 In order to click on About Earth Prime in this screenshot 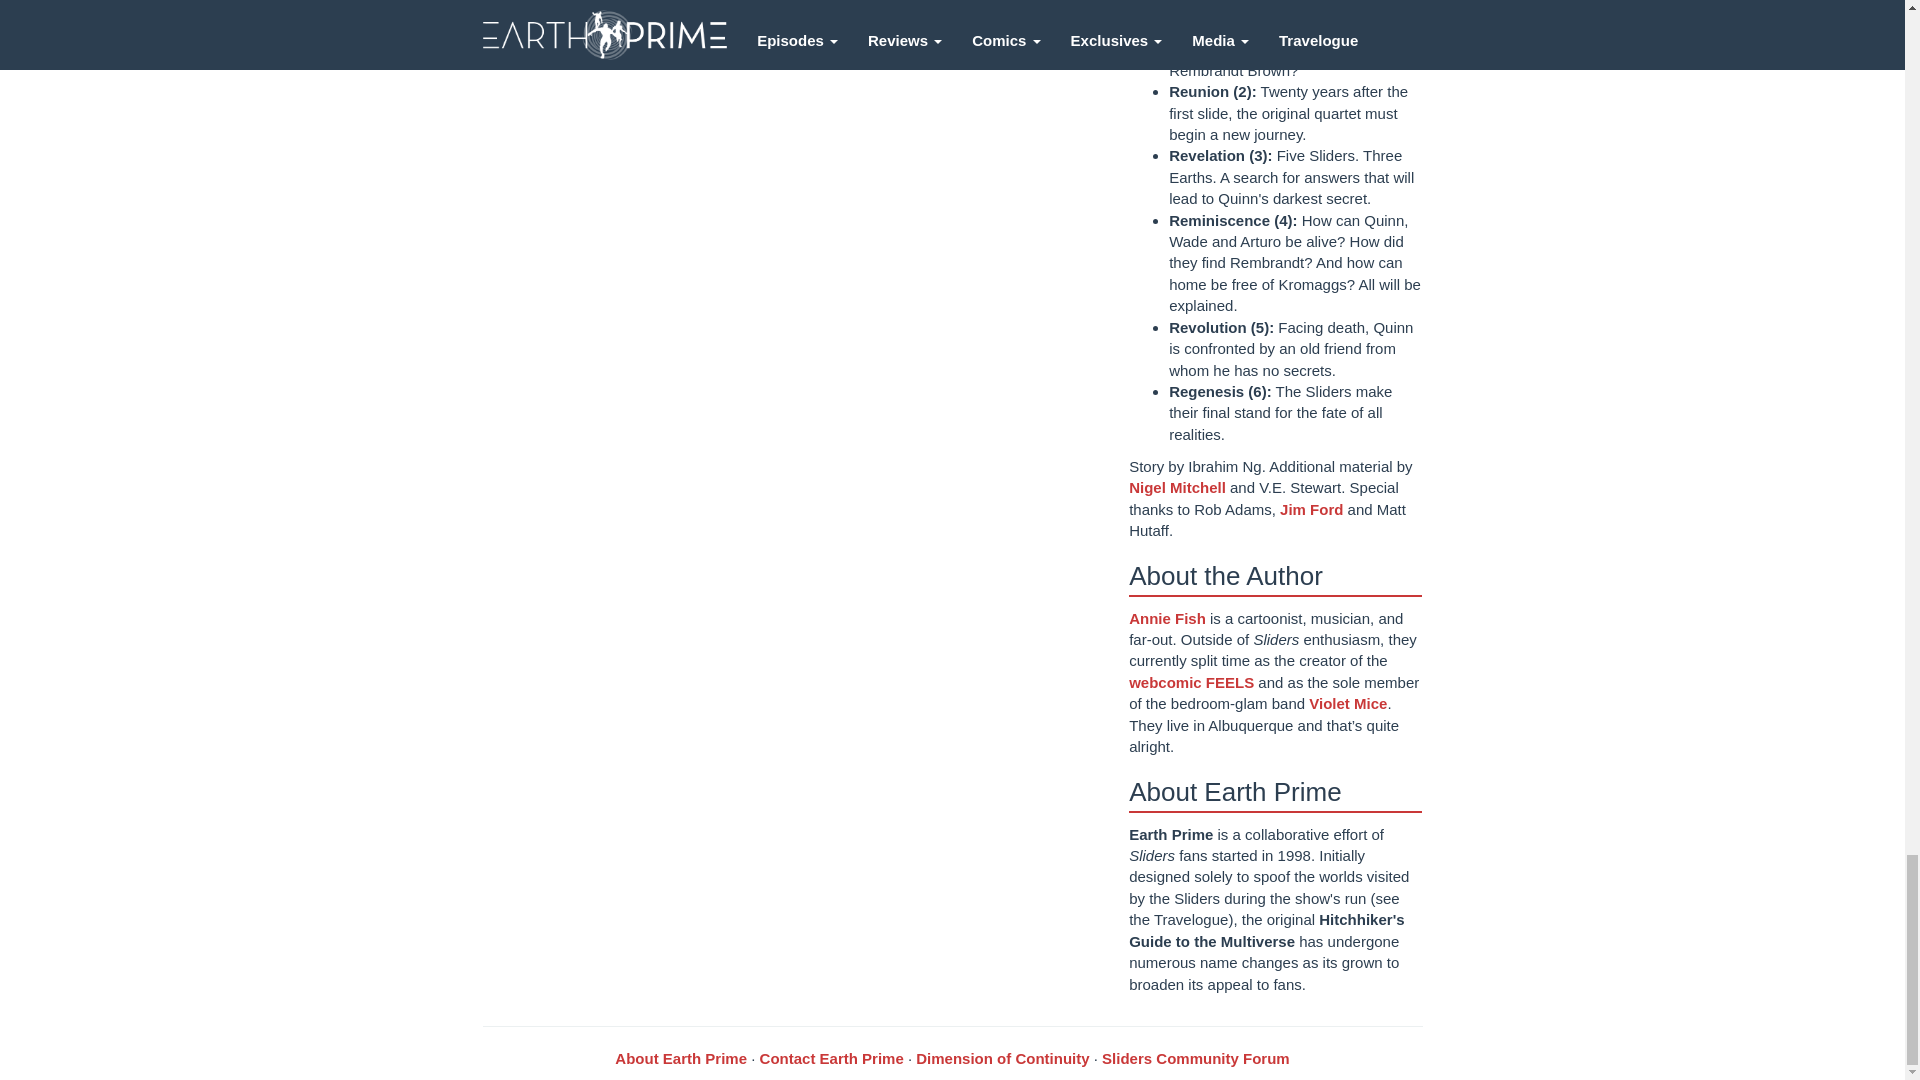, I will do `click(680, 1058)`.